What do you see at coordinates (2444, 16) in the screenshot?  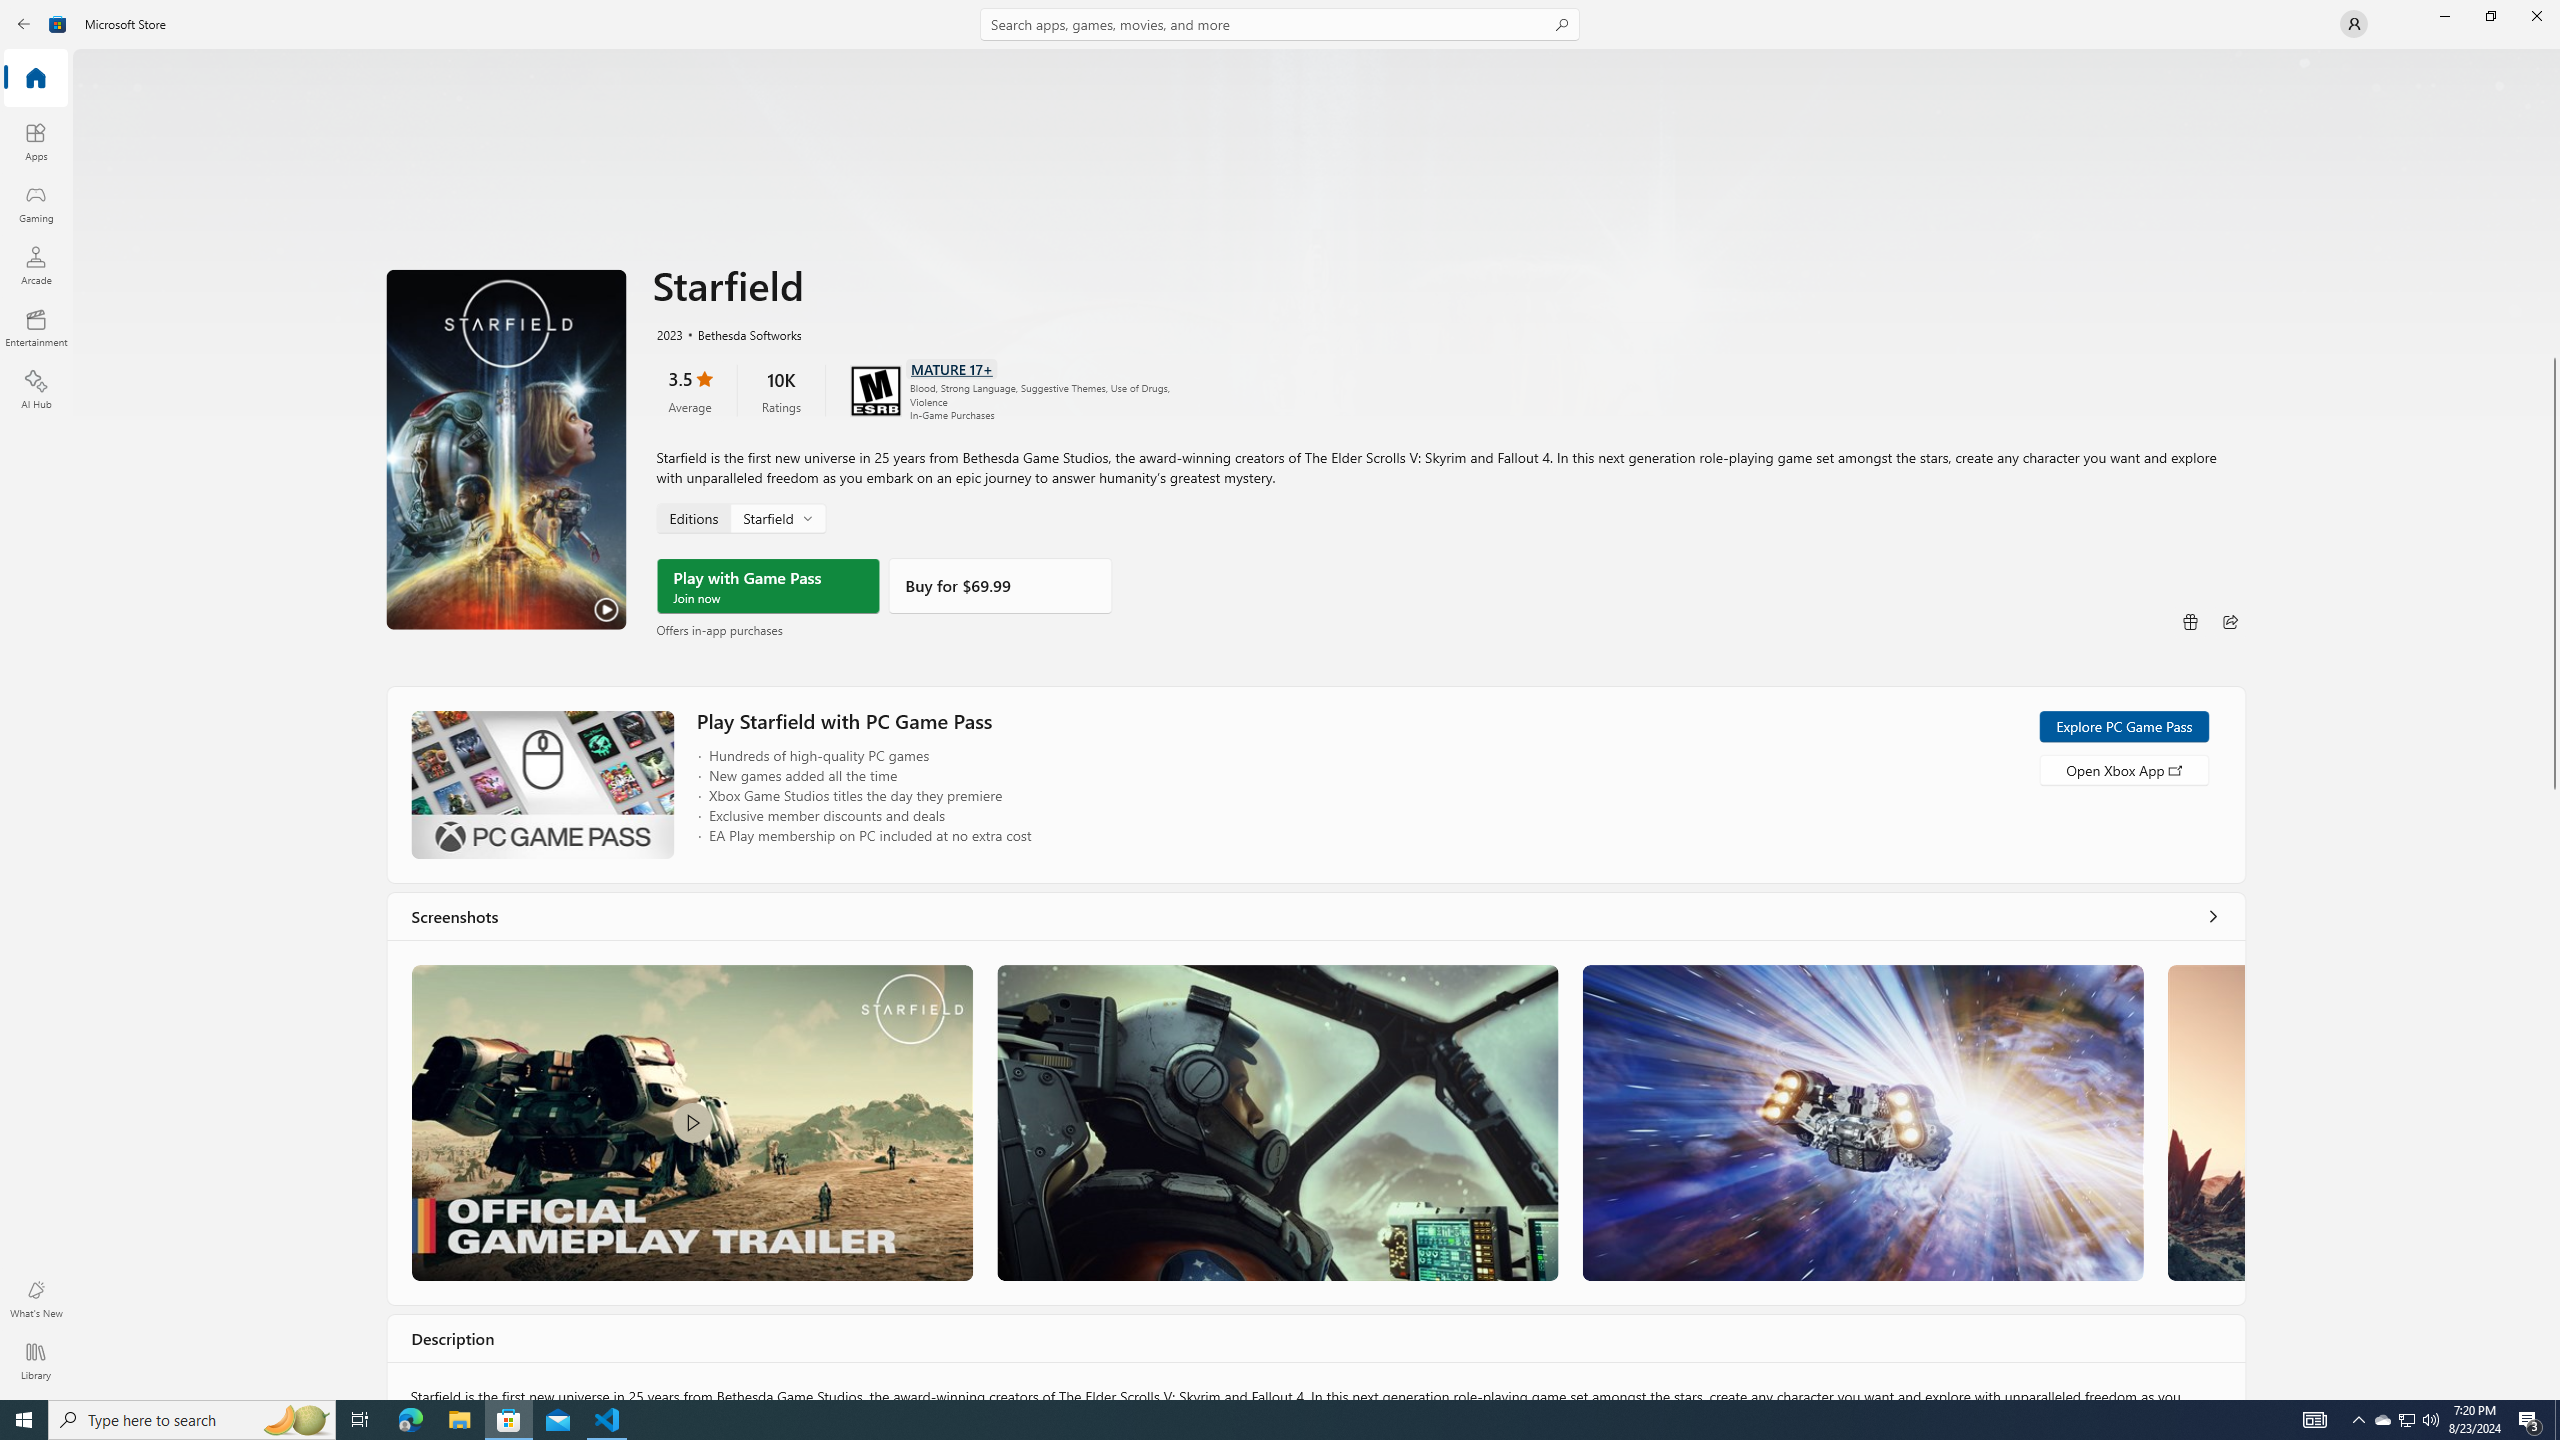 I see `Minimize Microsoft Store` at bounding box center [2444, 16].